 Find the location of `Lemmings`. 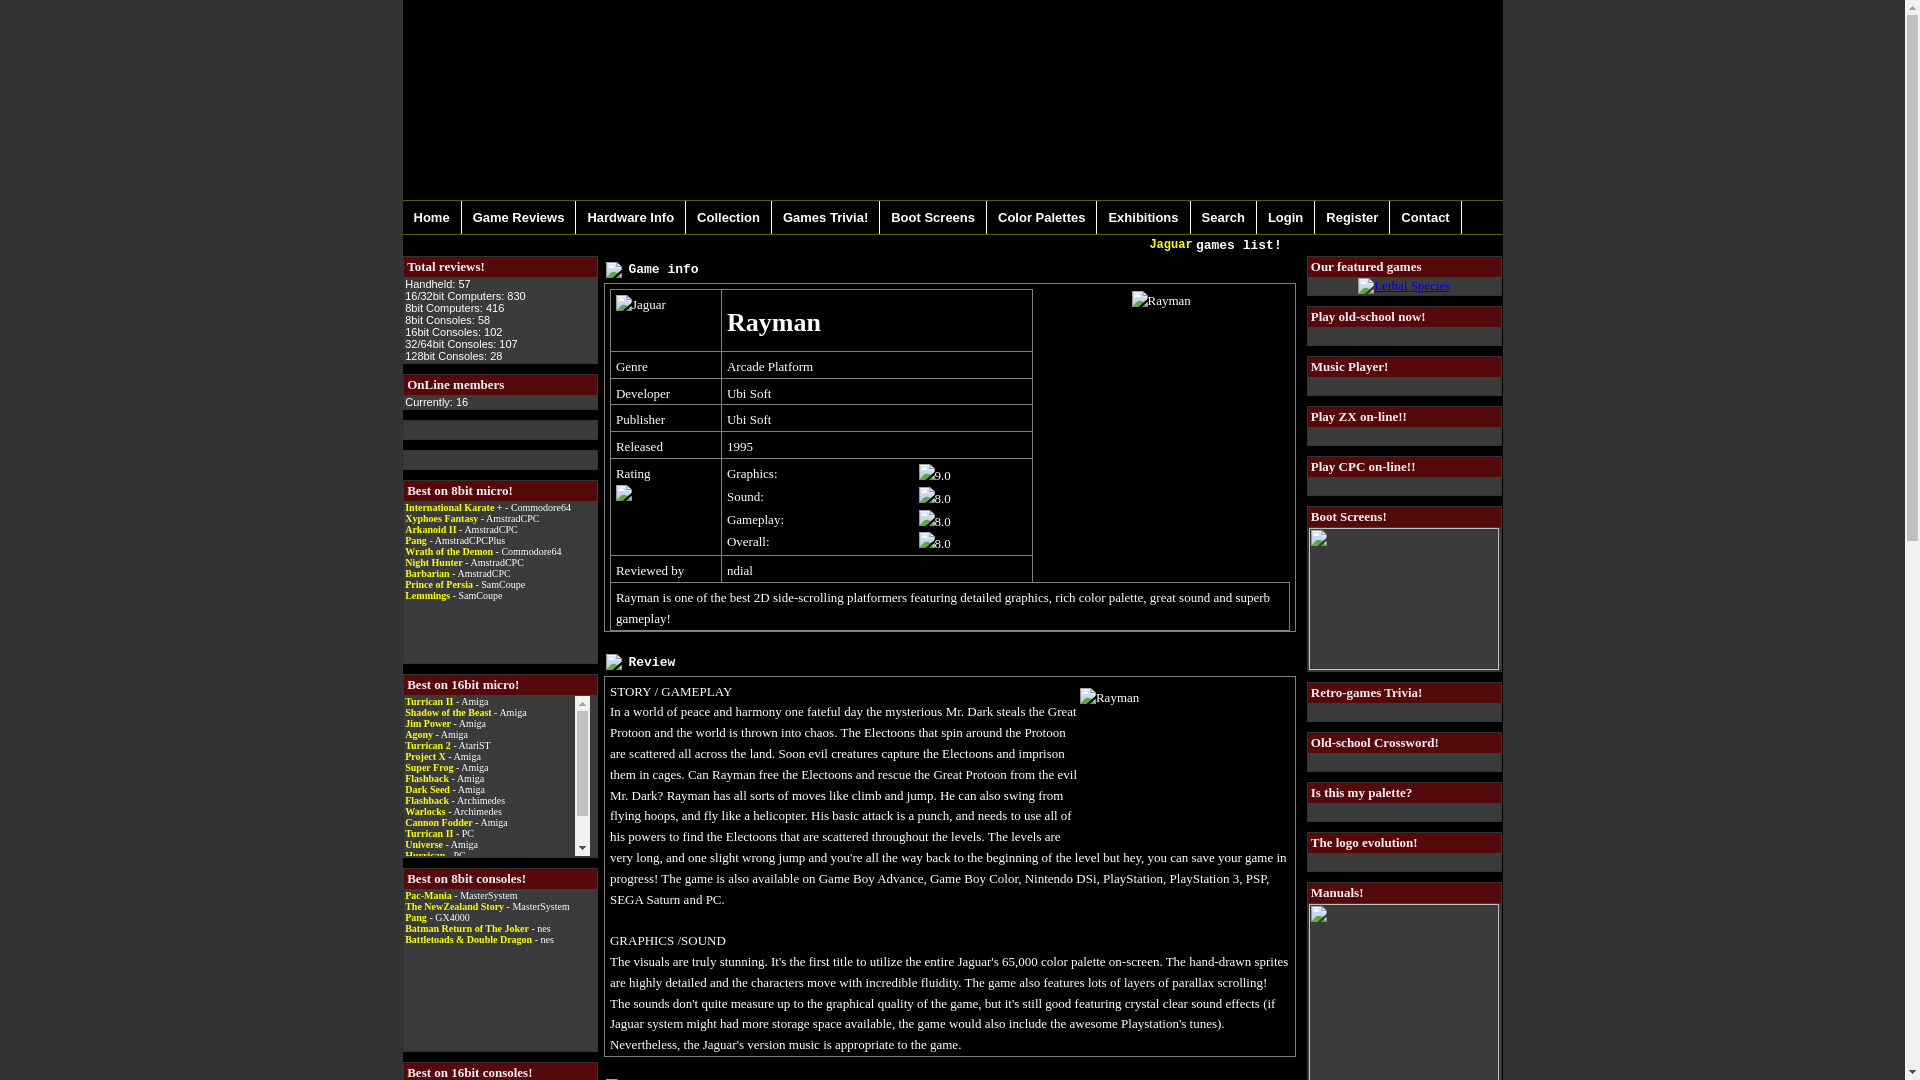

Lemmings is located at coordinates (427, 594).